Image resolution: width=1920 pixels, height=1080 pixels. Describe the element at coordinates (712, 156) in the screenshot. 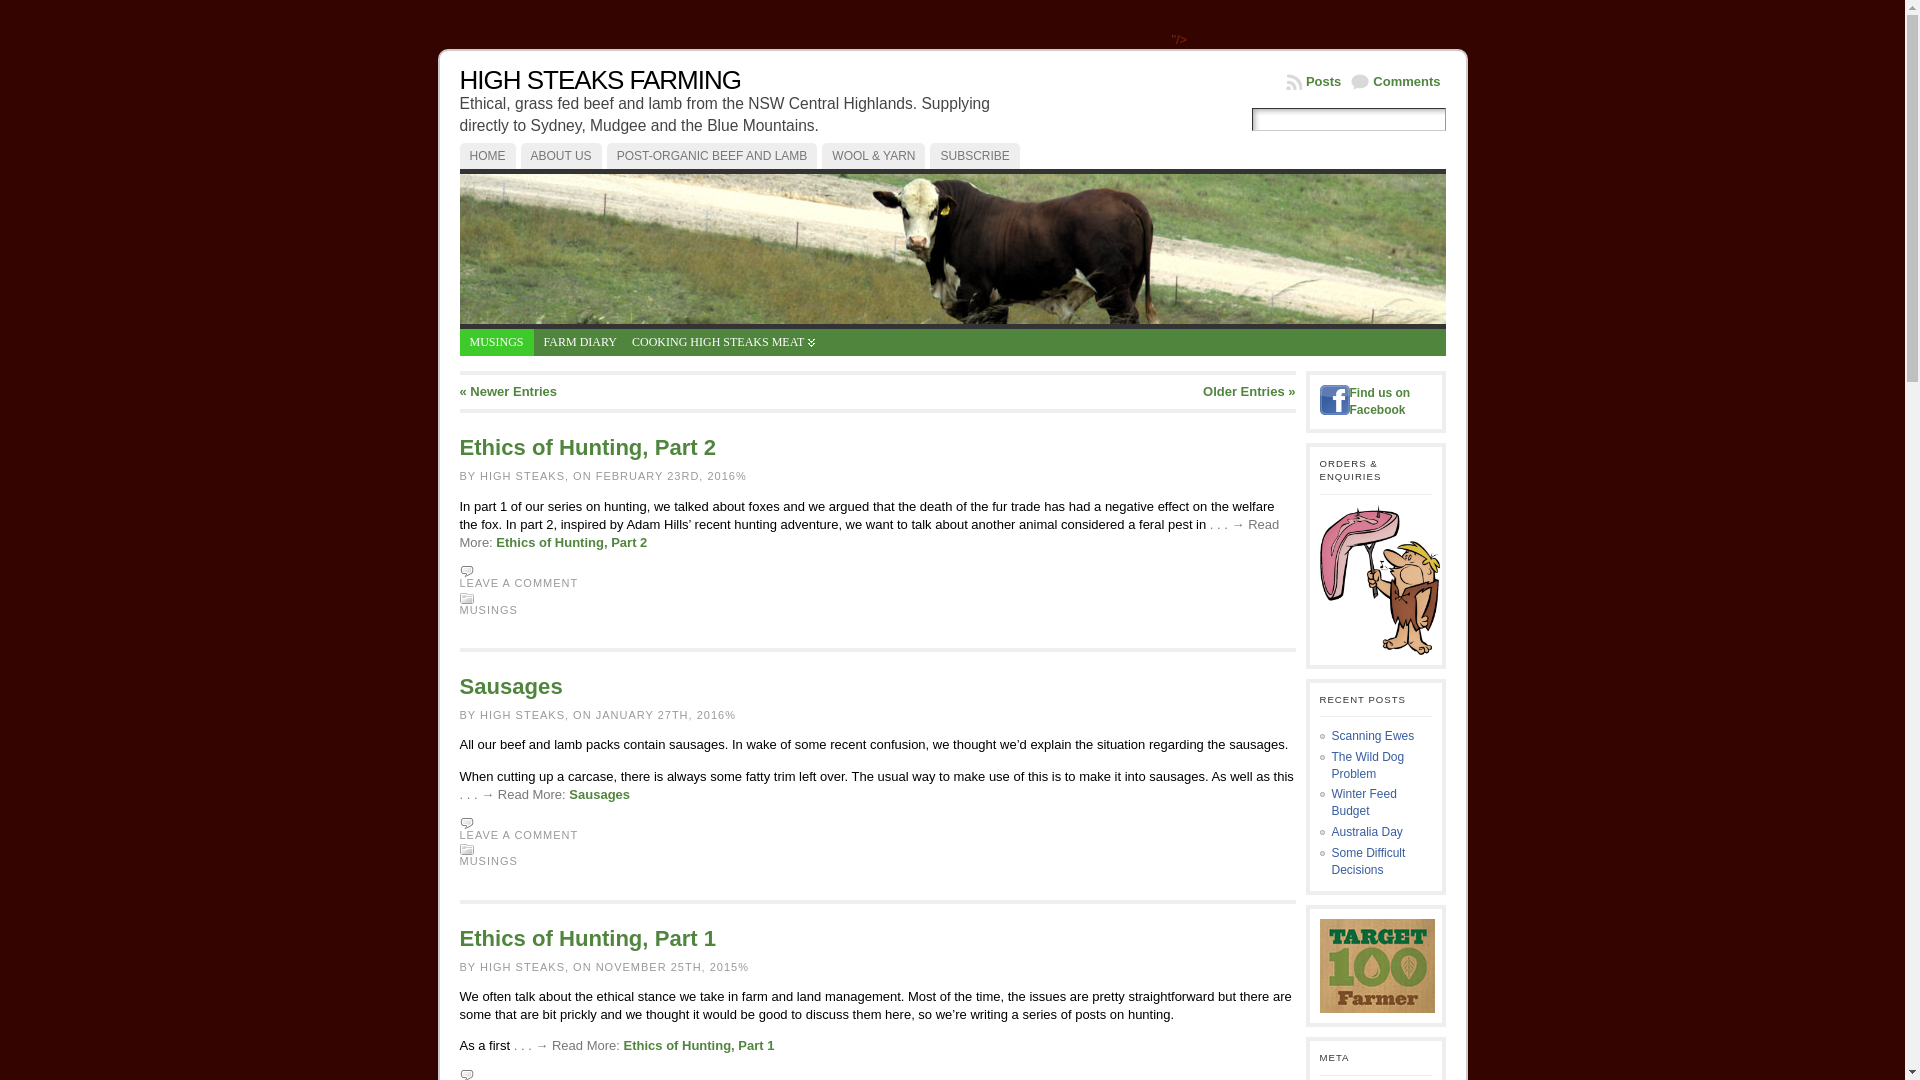

I see `POST-ORGANIC BEEF AND LAMB` at that location.